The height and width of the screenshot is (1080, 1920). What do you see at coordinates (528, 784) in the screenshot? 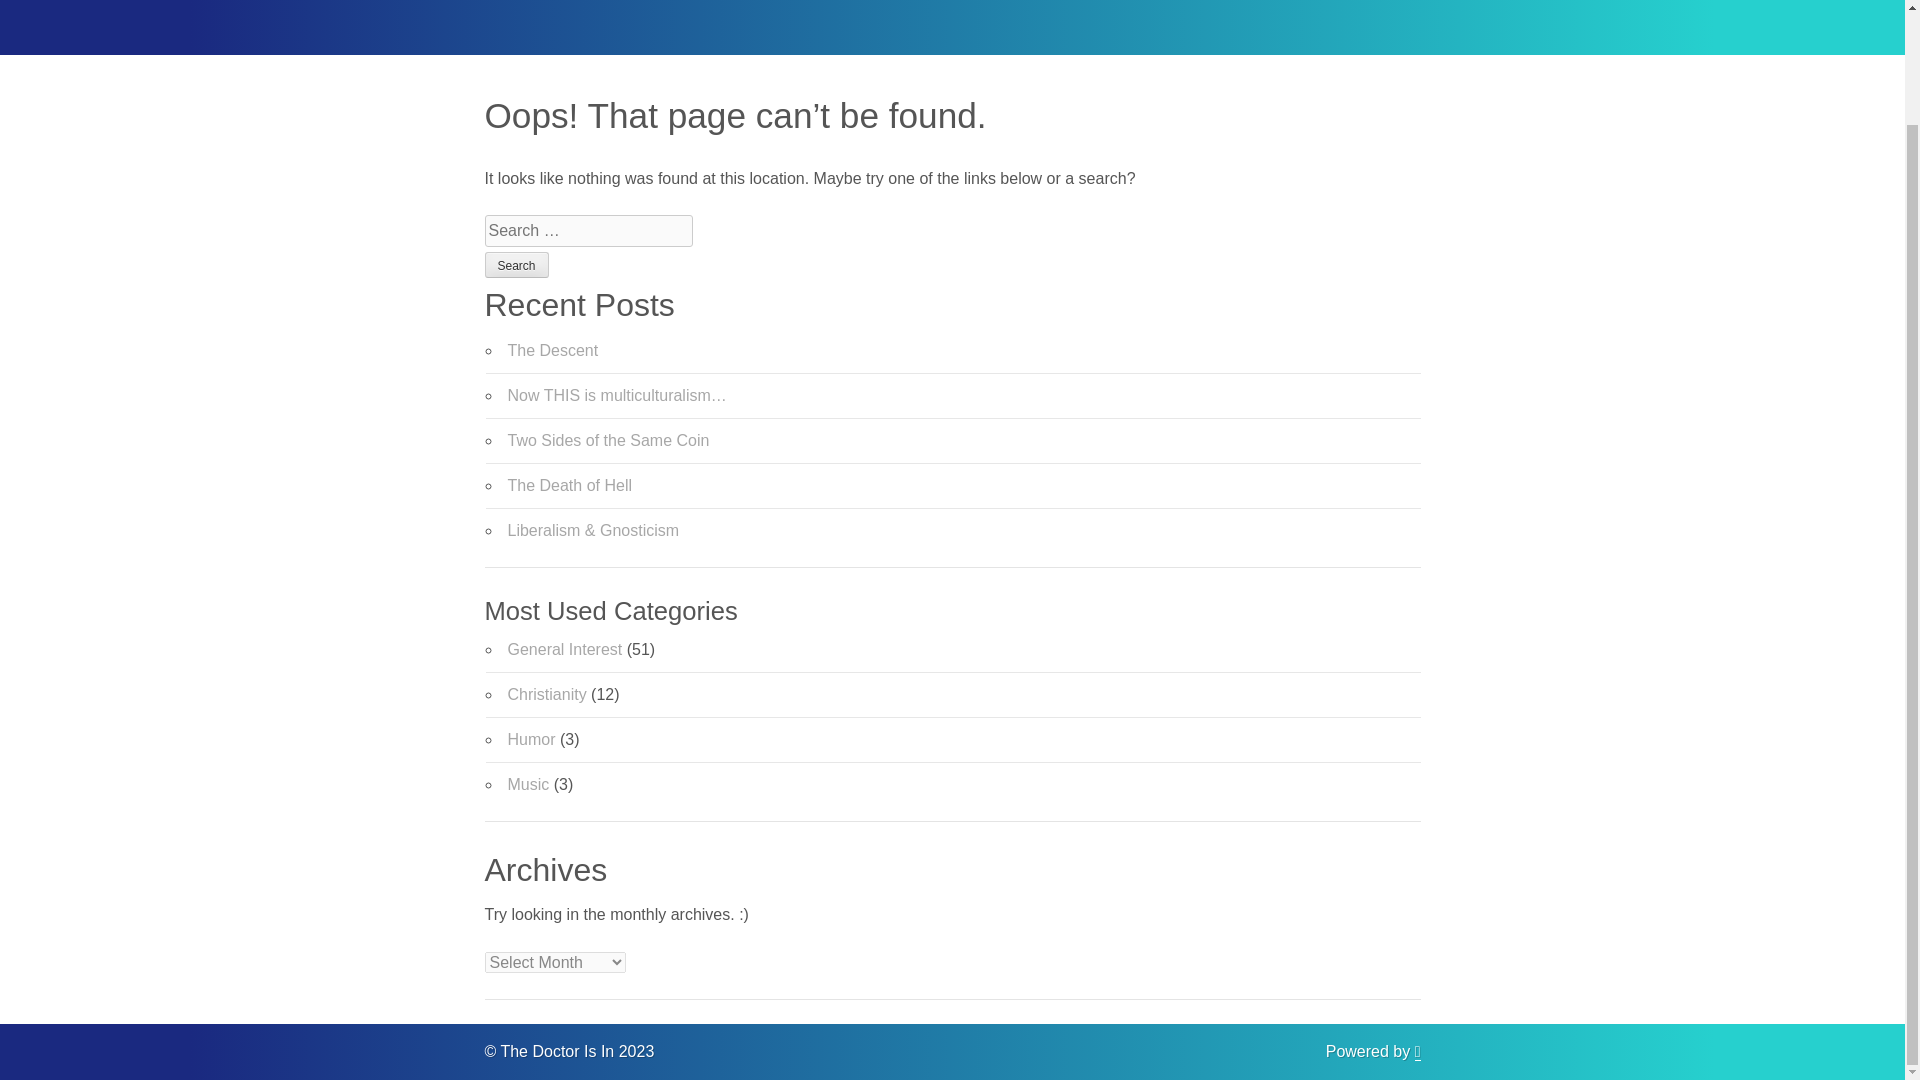
I see `Music` at bounding box center [528, 784].